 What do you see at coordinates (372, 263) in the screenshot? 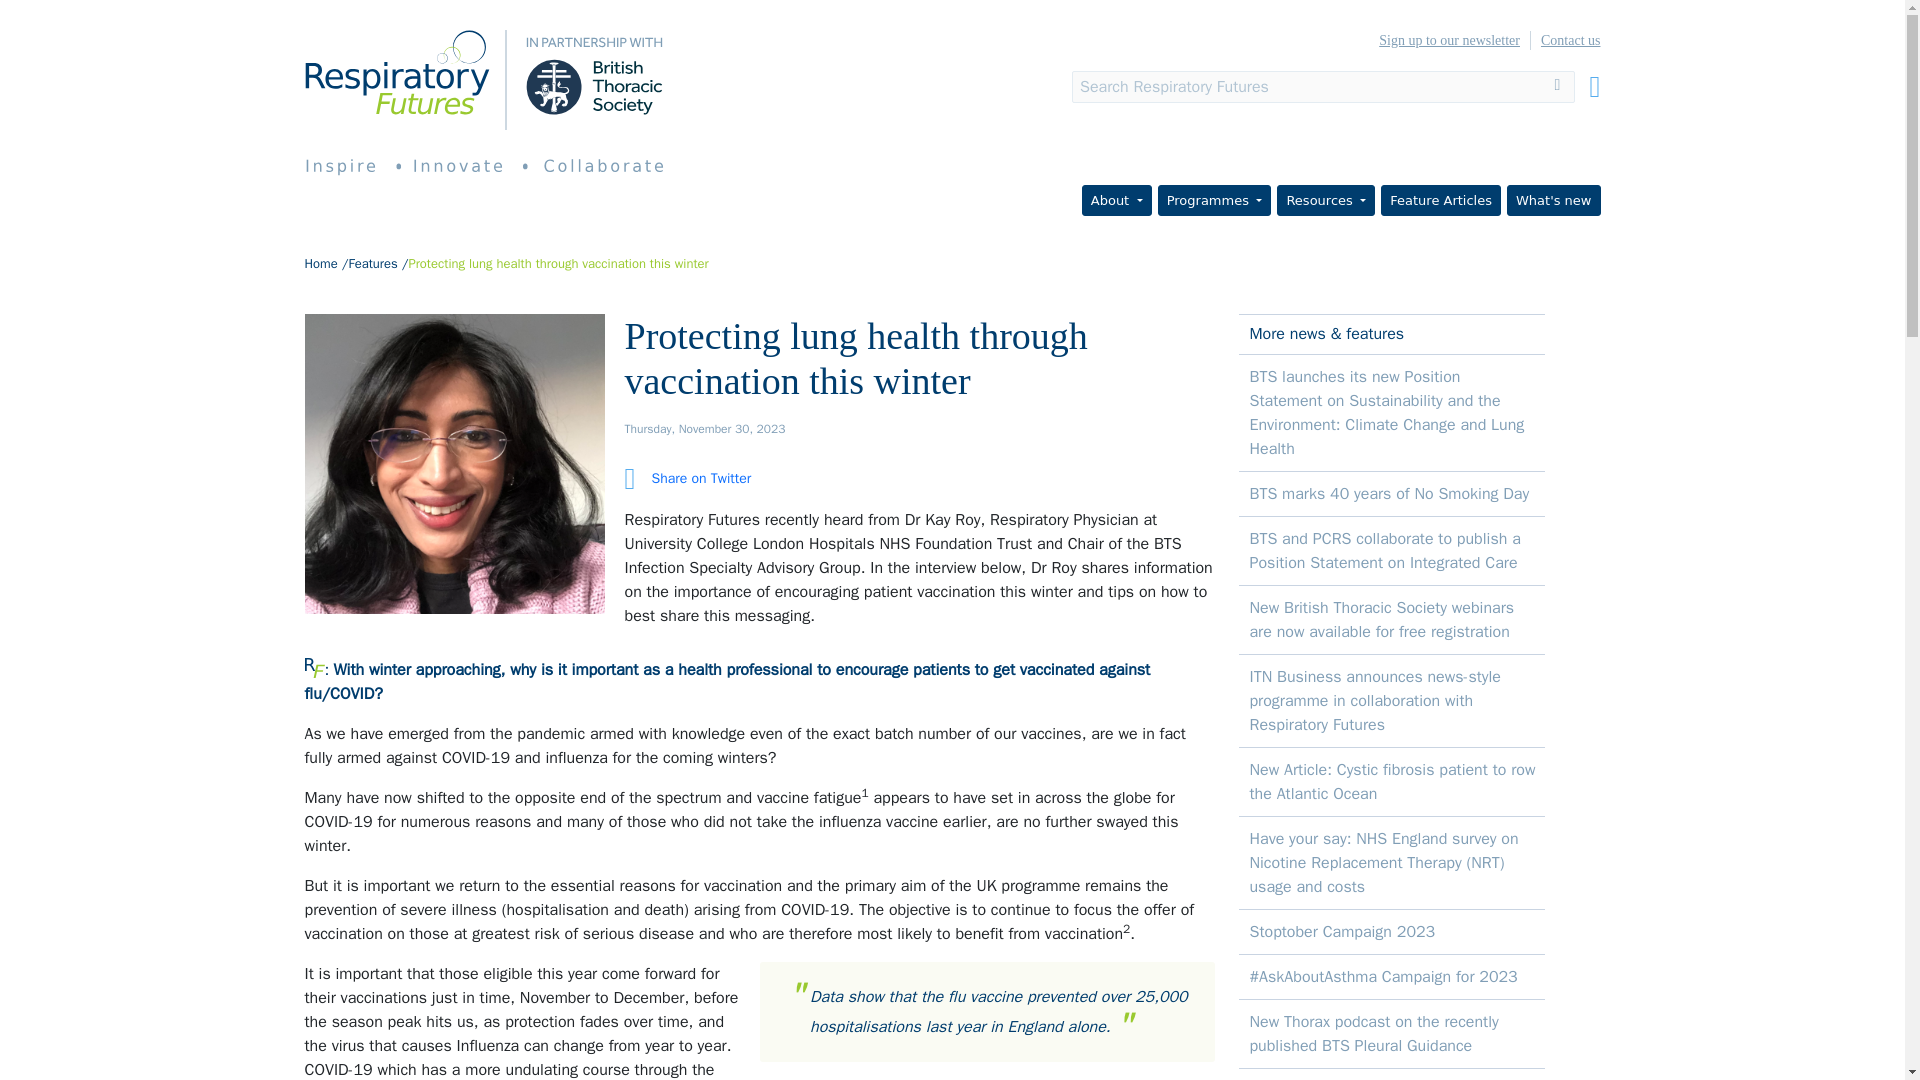
I see `Features` at bounding box center [372, 263].